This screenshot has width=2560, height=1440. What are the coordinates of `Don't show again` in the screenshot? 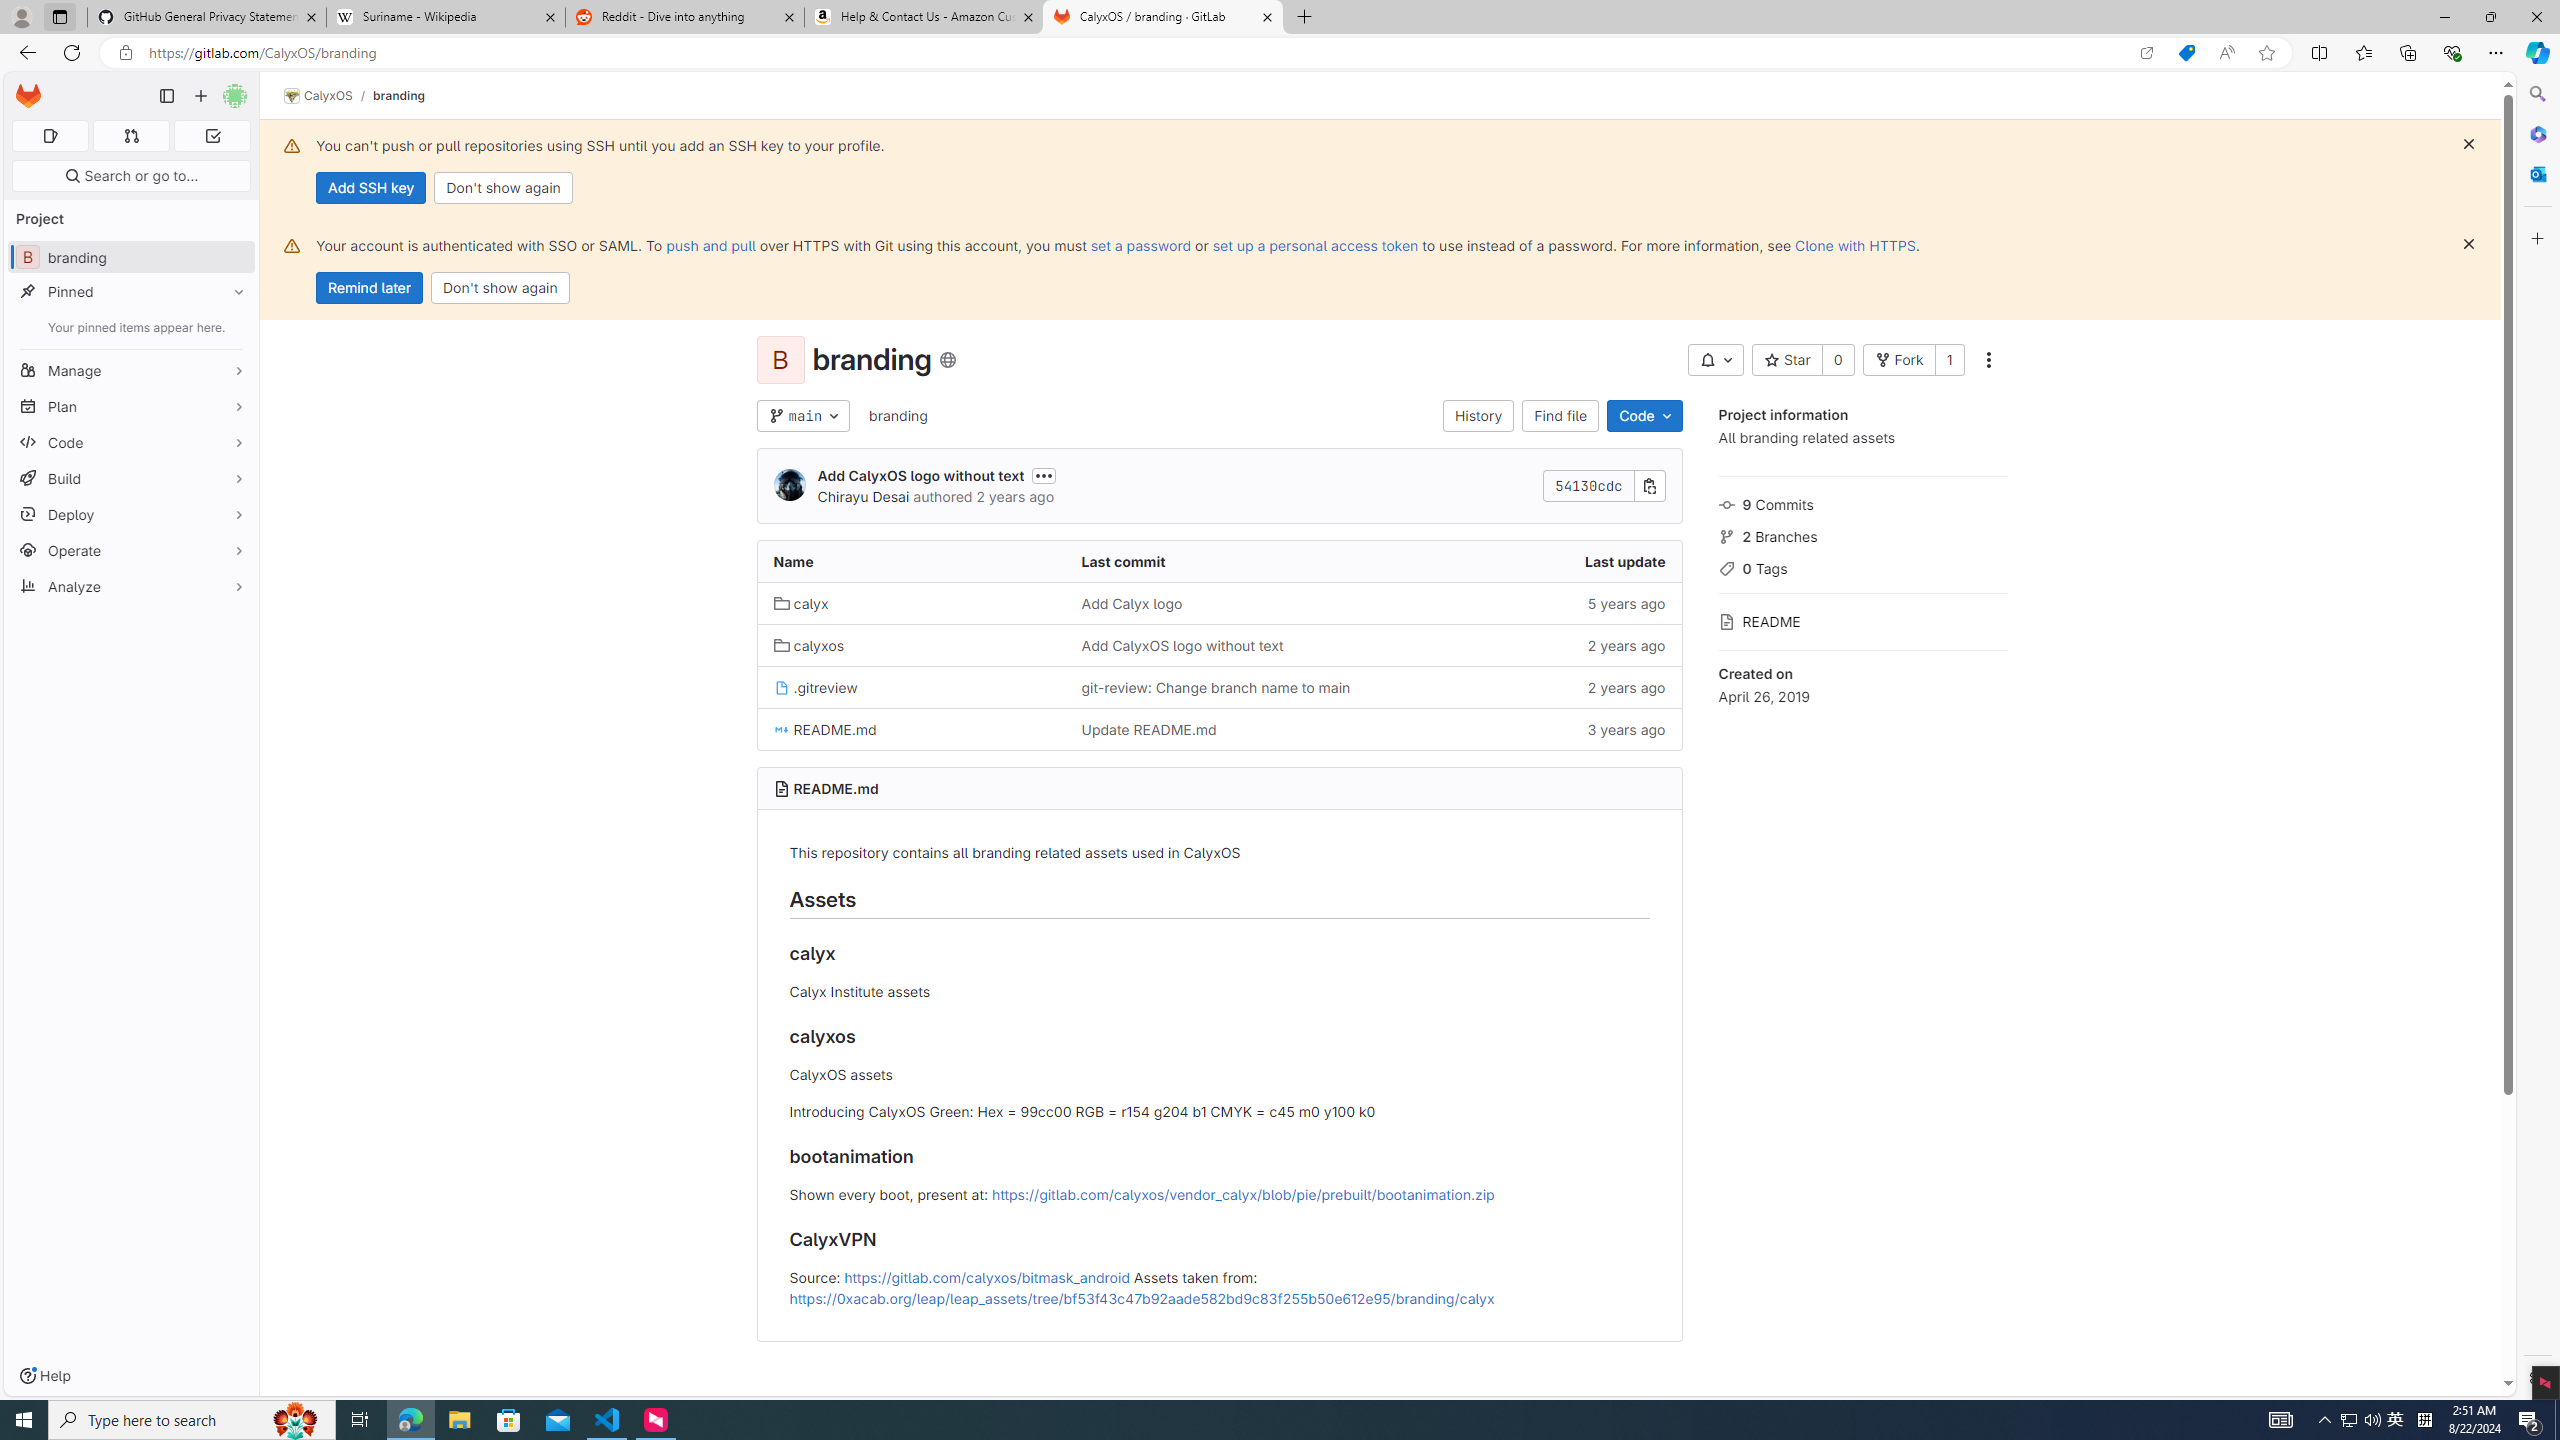 It's located at (500, 288).